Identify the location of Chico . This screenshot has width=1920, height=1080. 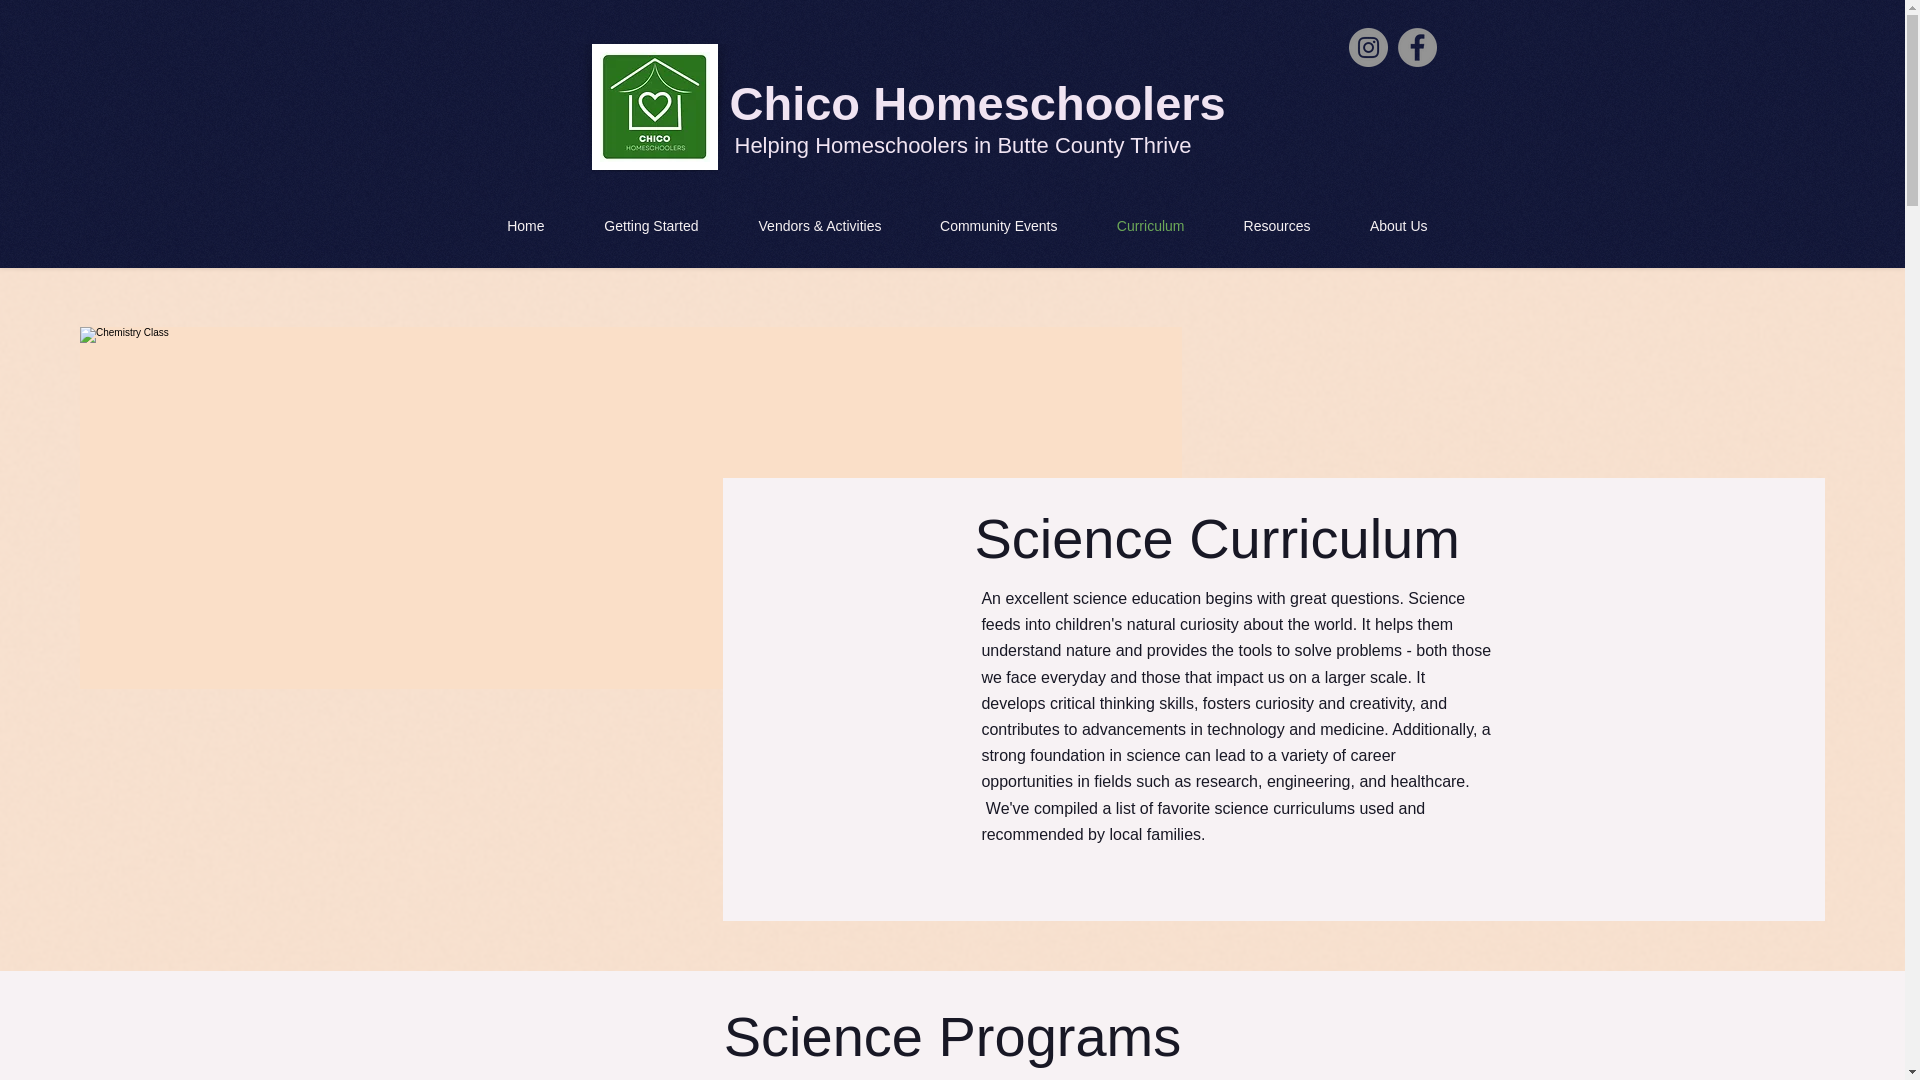
(801, 102).